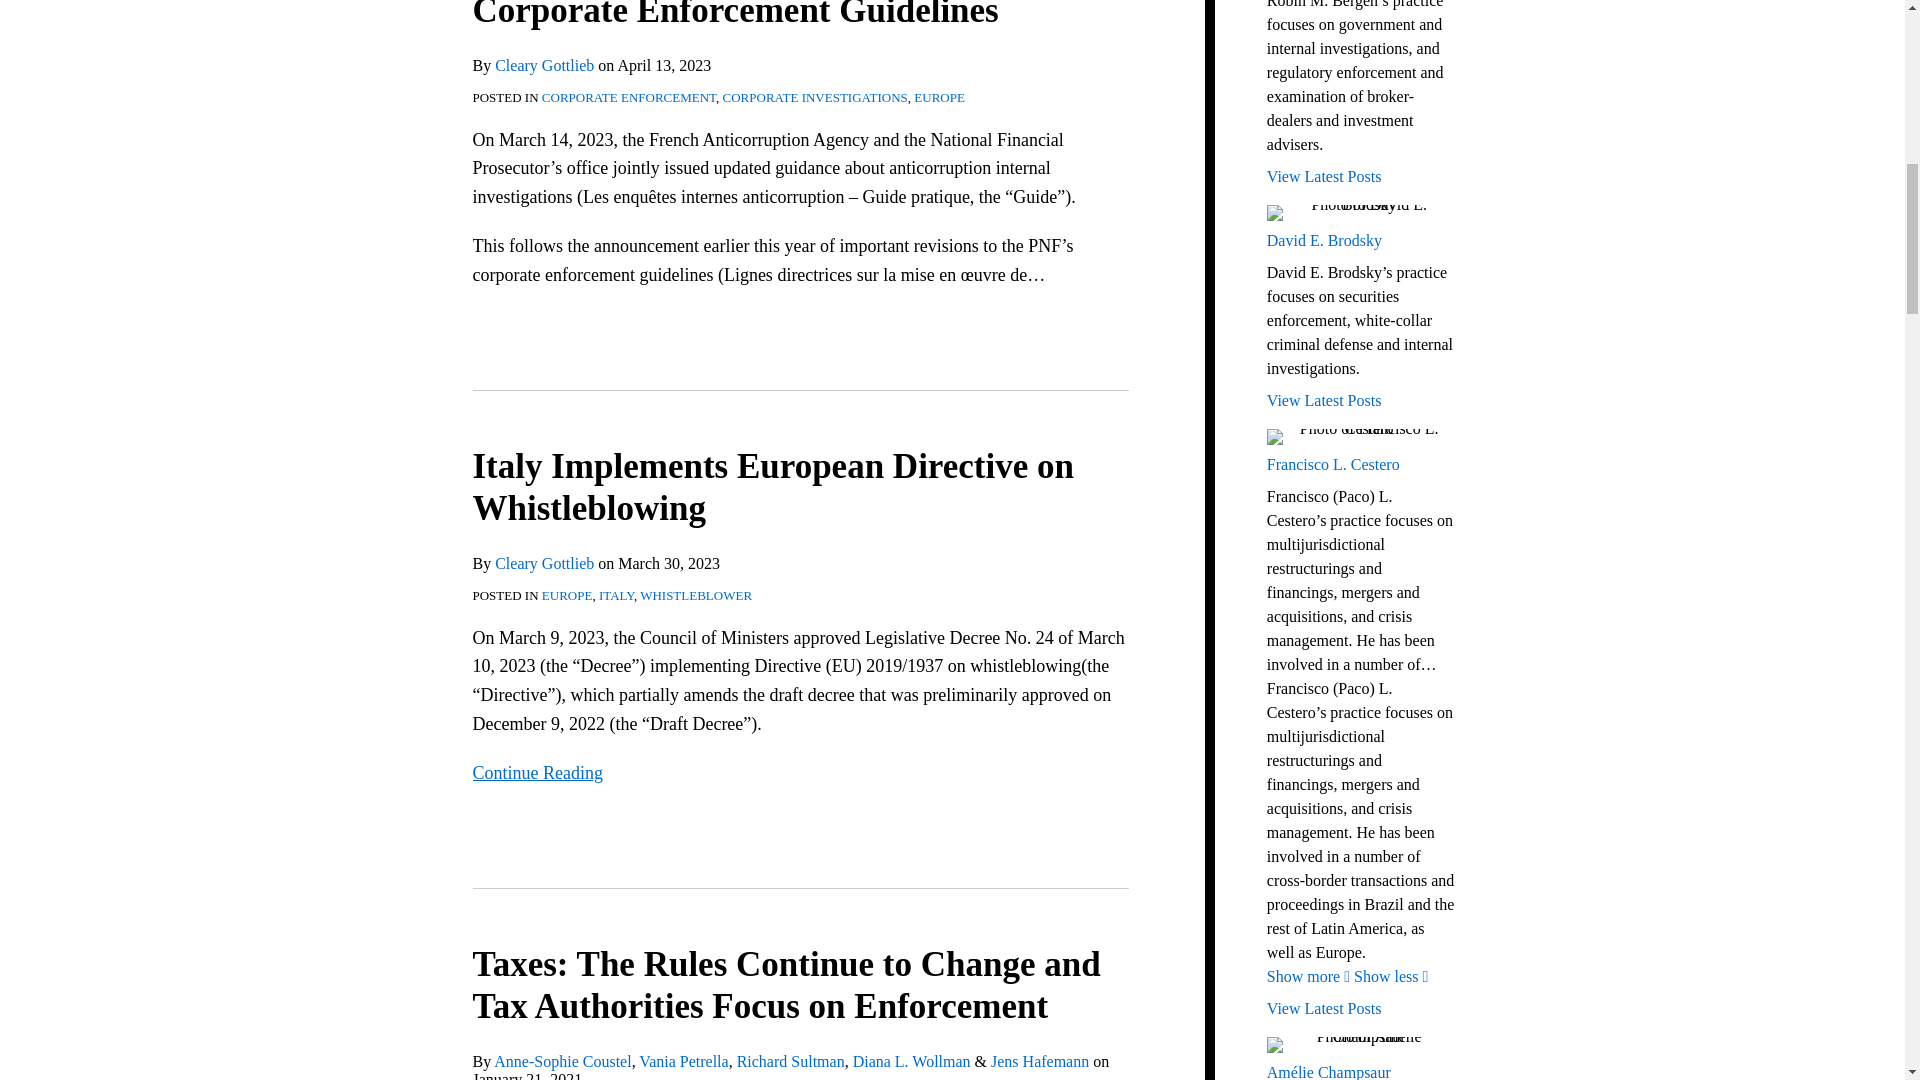  I want to click on Anne-Sophie Coustel, so click(562, 1062).